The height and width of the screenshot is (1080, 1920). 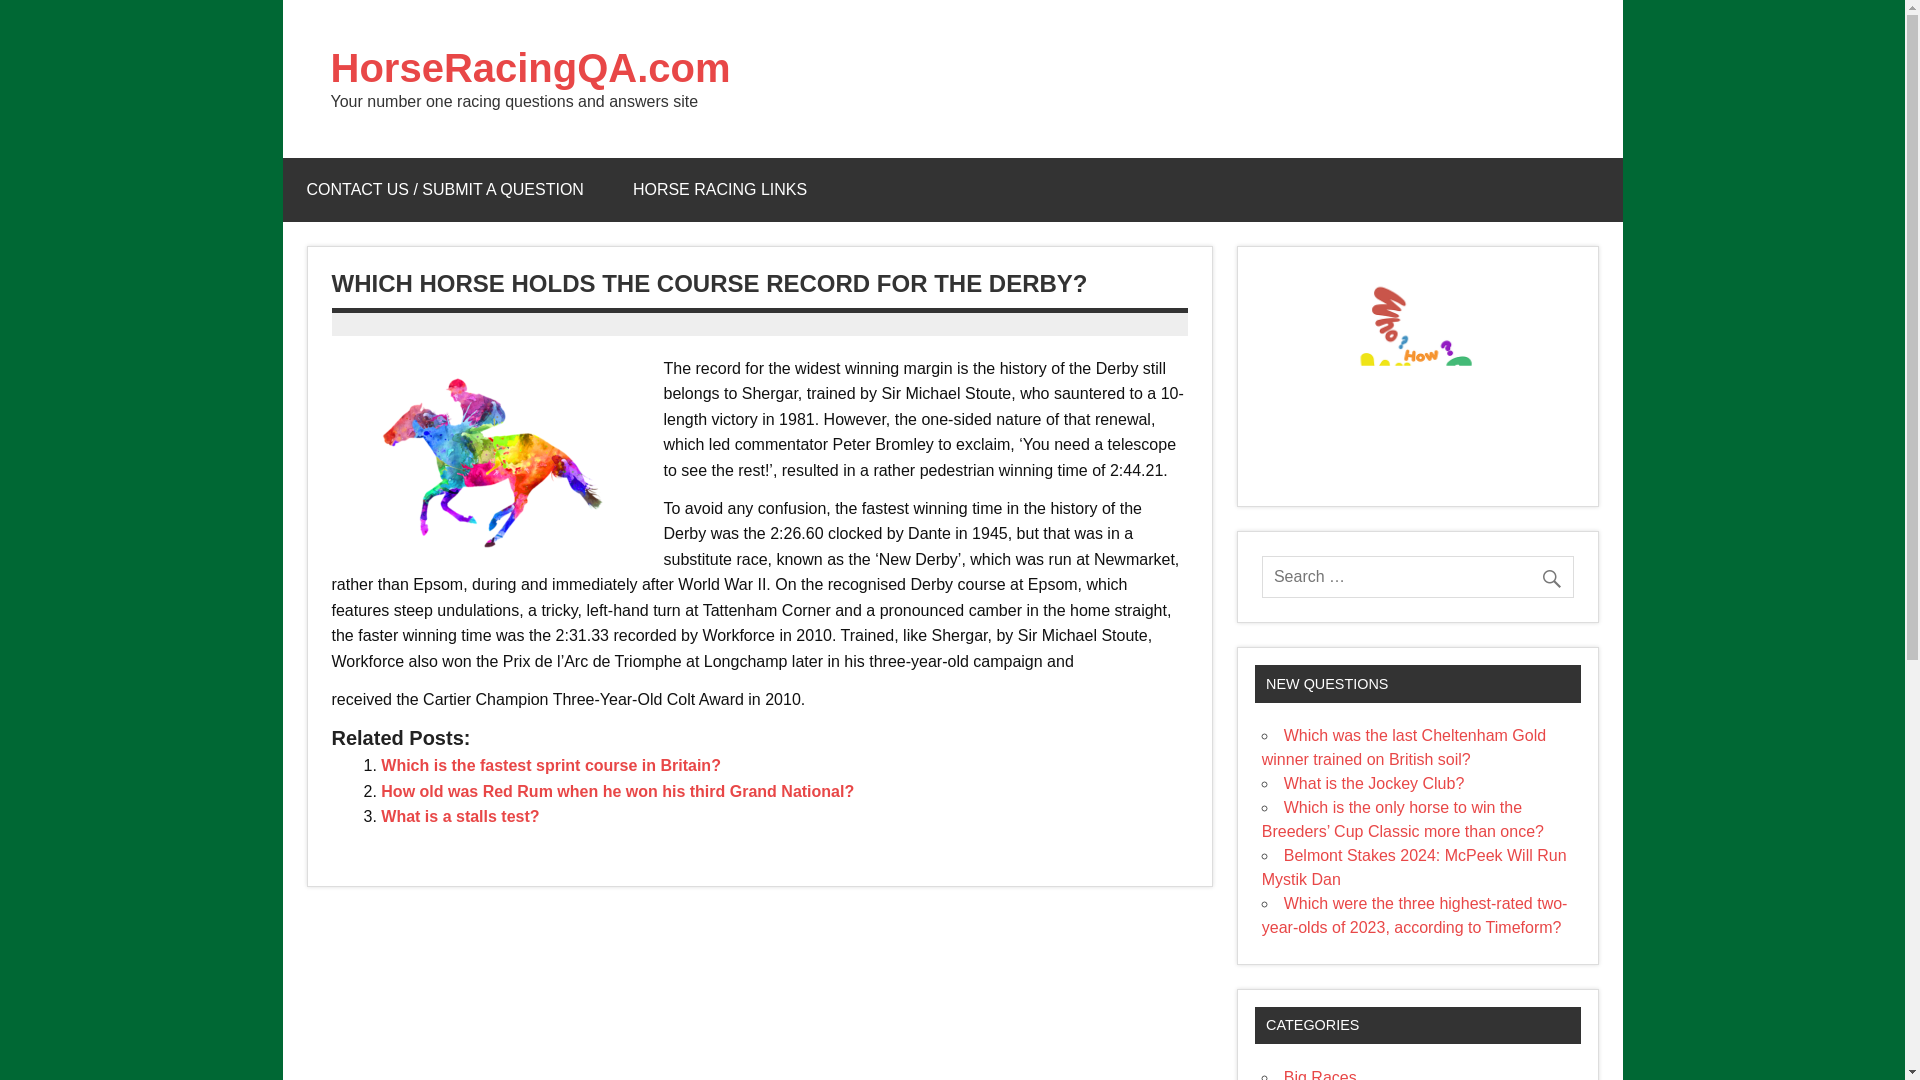 What do you see at coordinates (550, 766) in the screenshot?
I see `Which is the fastest sprint course in Britain?` at bounding box center [550, 766].